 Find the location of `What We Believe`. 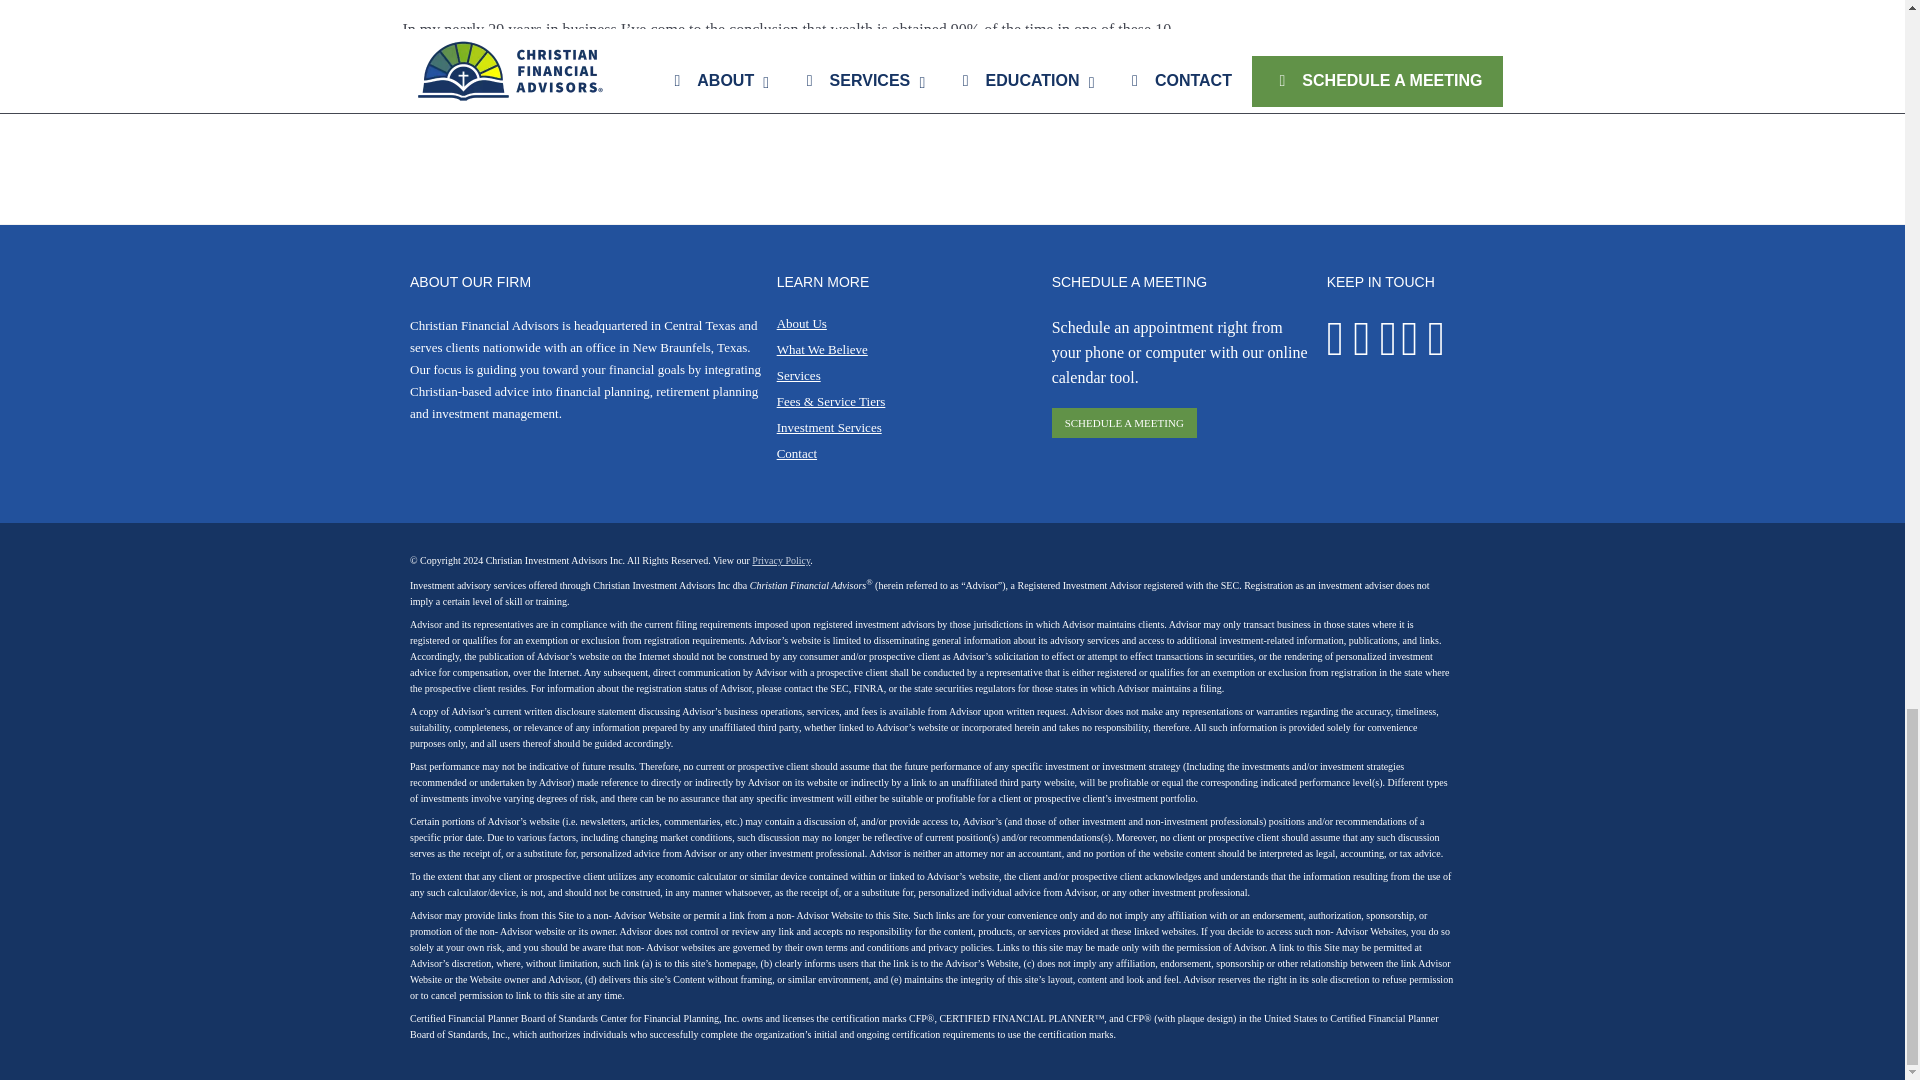

What We Believe is located at coordinates (822, 350).